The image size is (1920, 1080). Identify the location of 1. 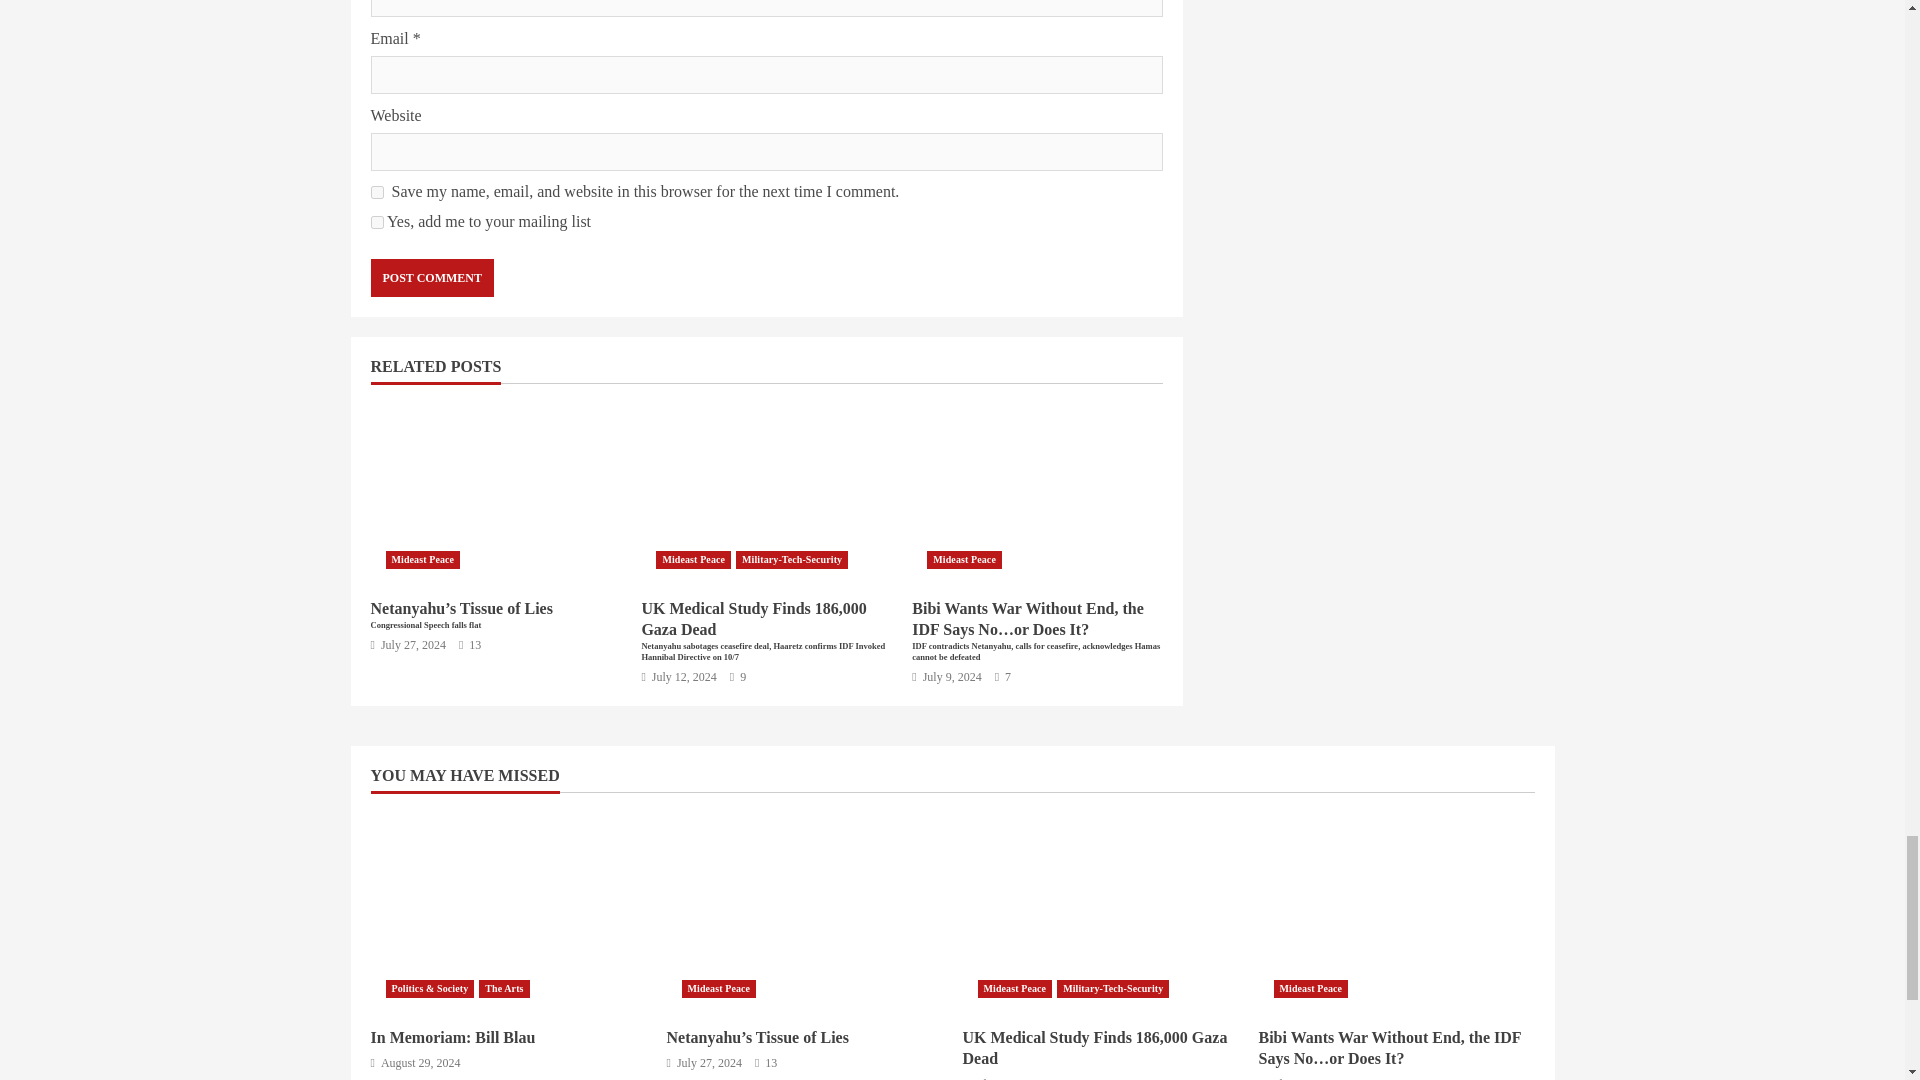
(376, 222).